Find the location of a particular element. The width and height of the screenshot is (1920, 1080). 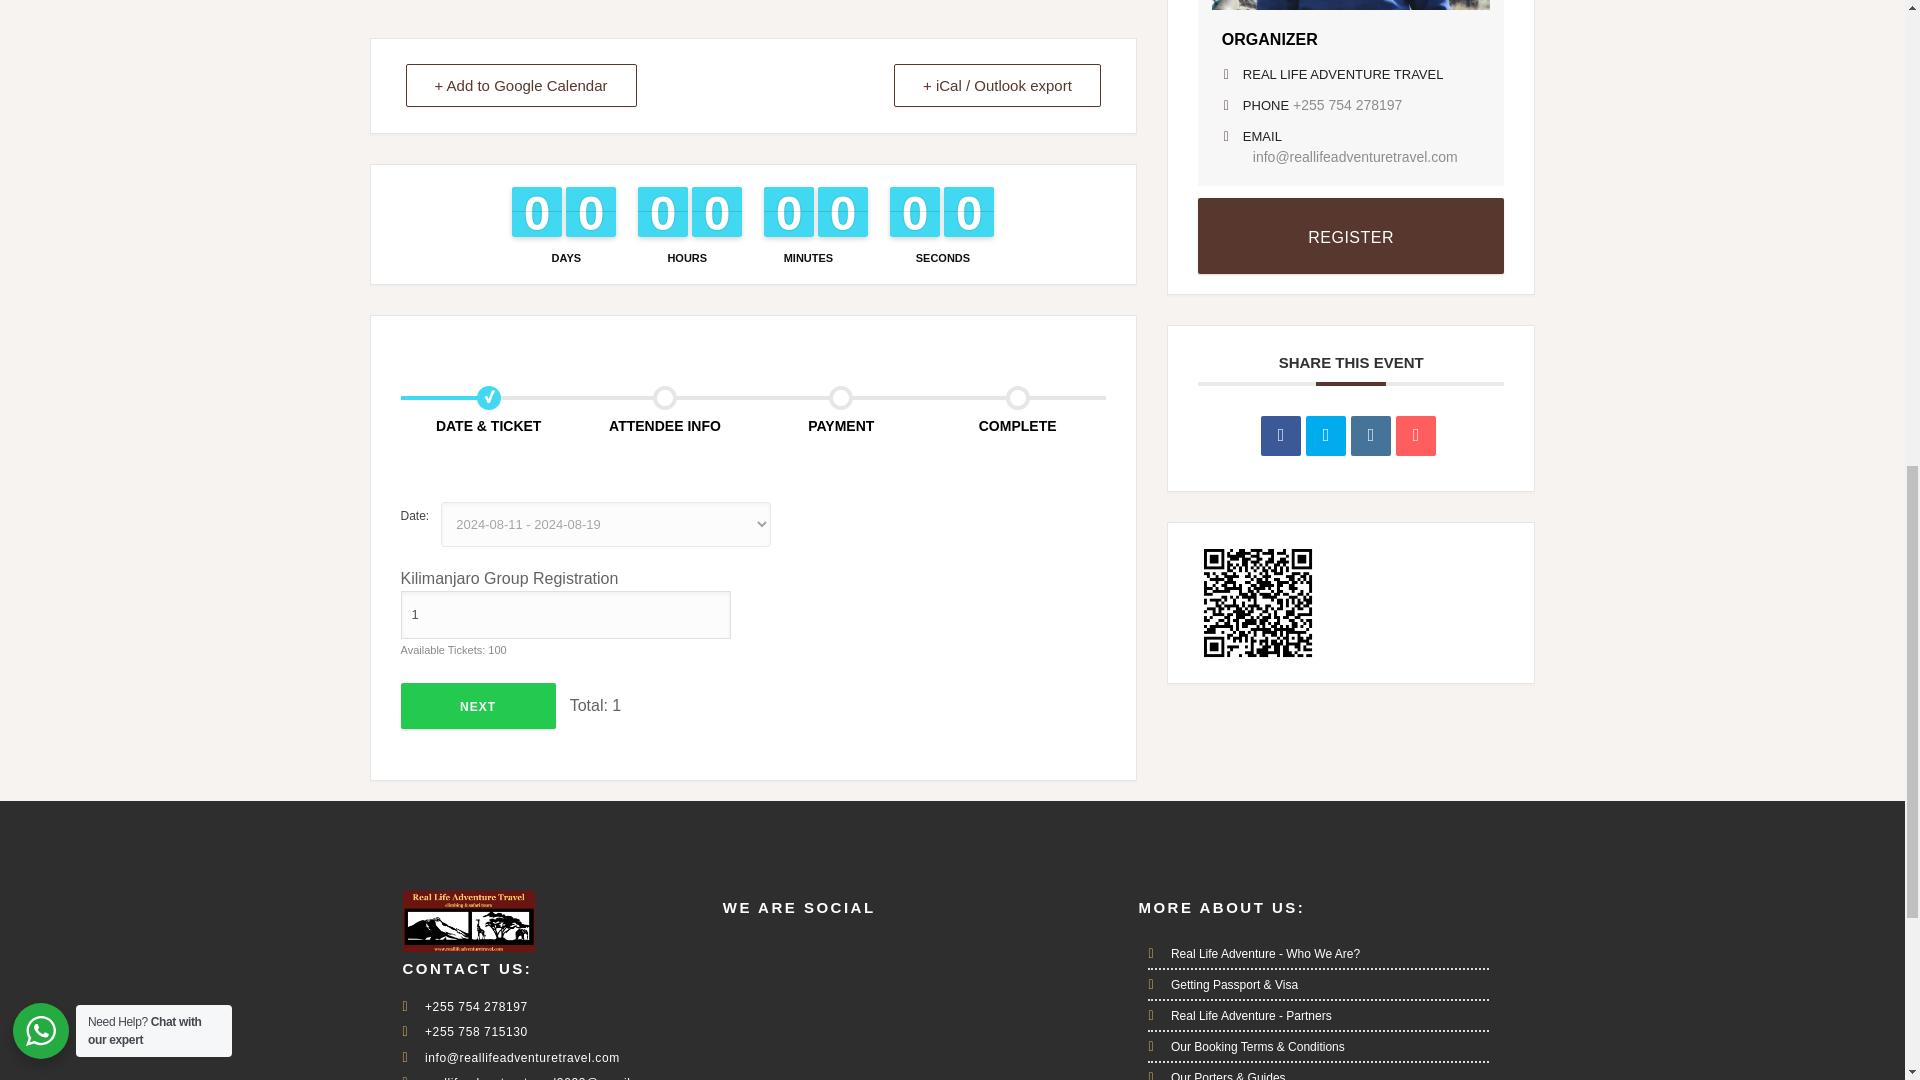

Share on Facebook is located at coordinates (1281, 435).